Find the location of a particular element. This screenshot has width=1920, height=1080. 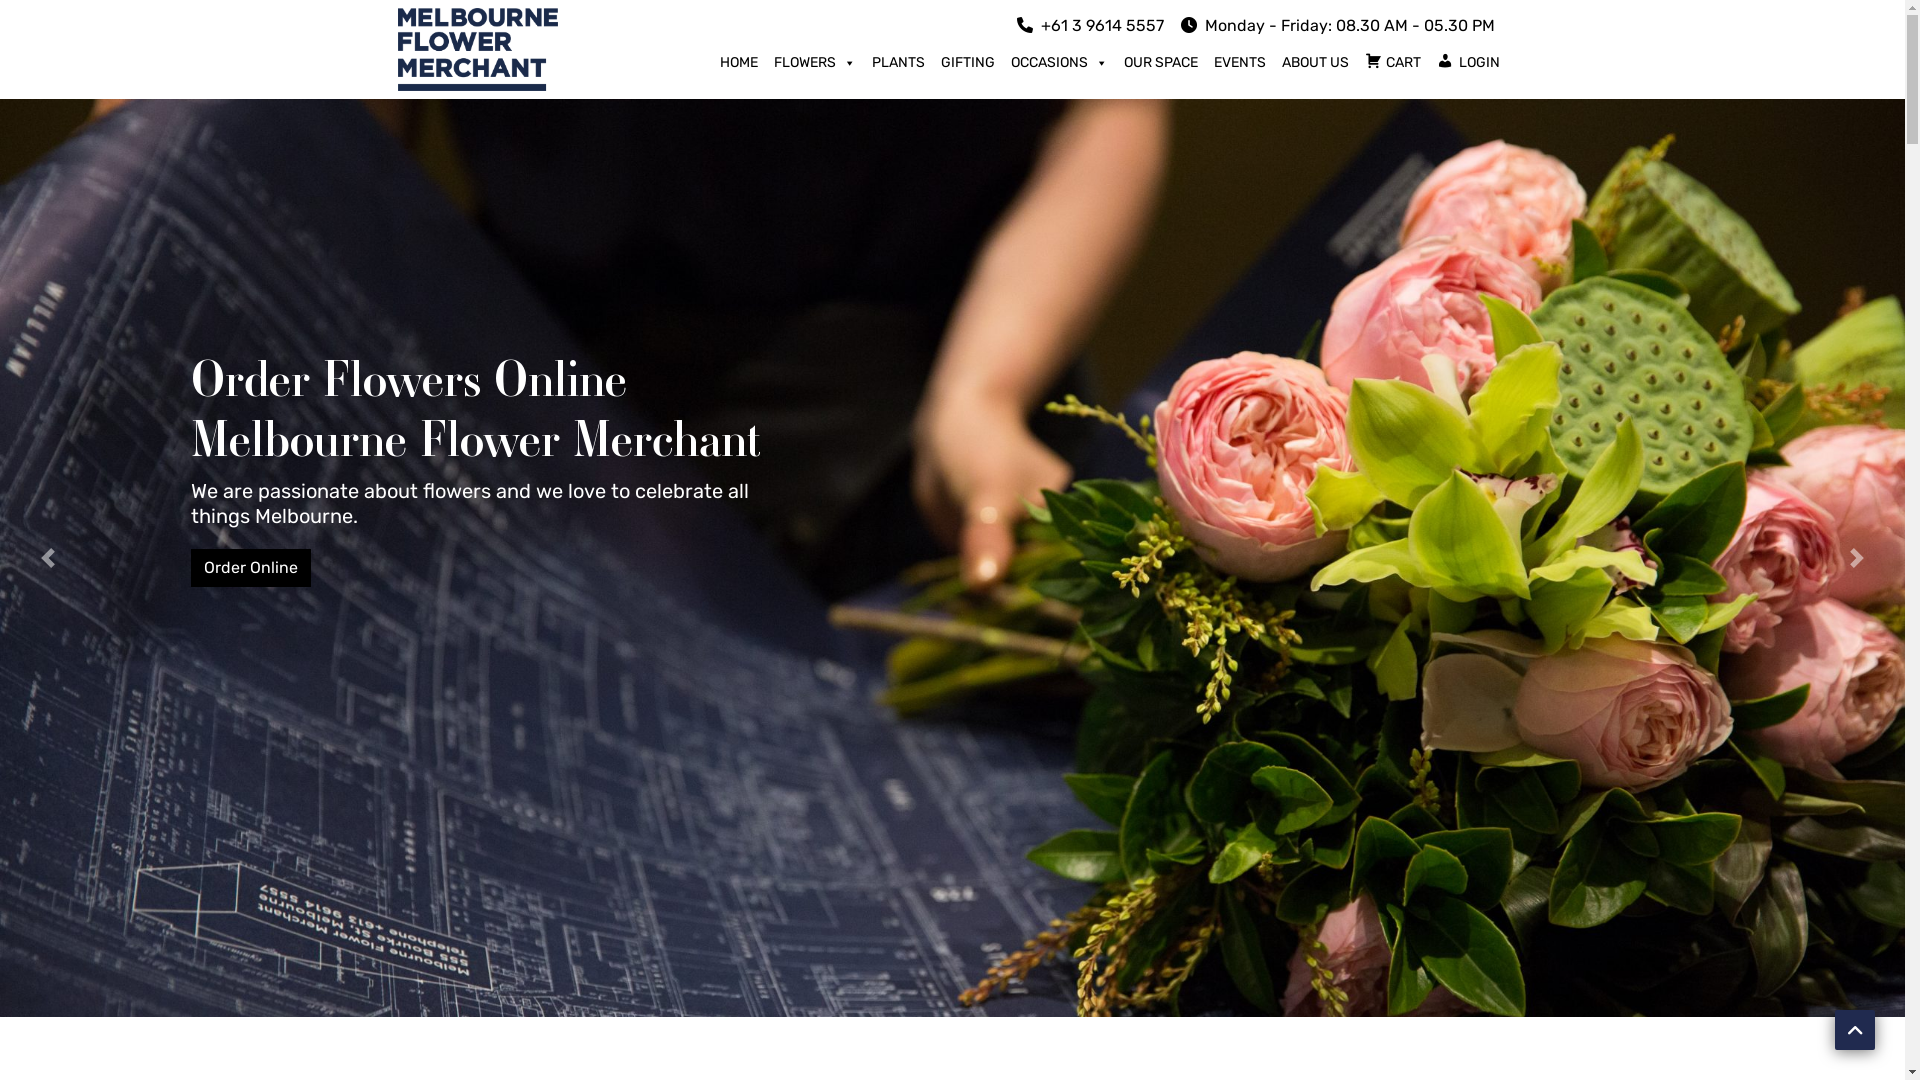

GIFTING is located at coordinates (968, 63).